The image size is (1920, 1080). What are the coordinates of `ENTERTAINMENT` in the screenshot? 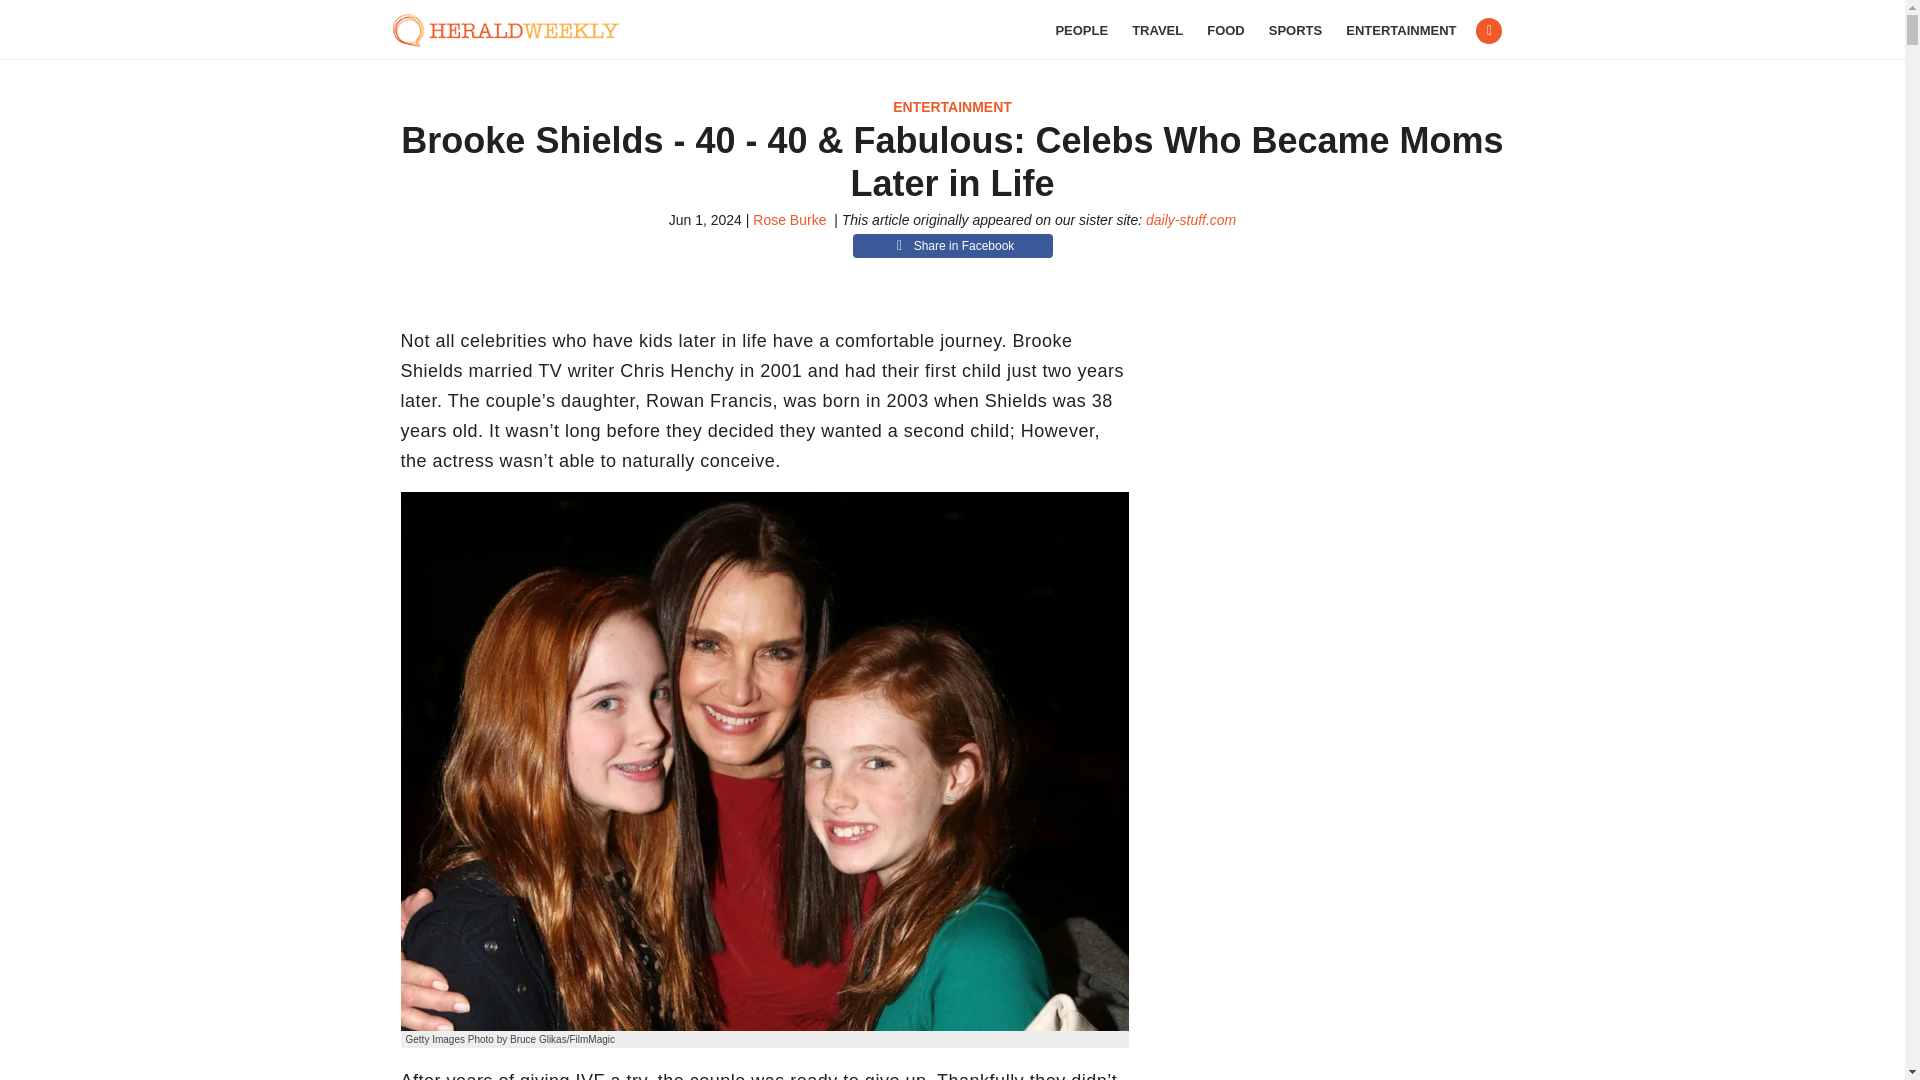 It's located at (1400, 30).